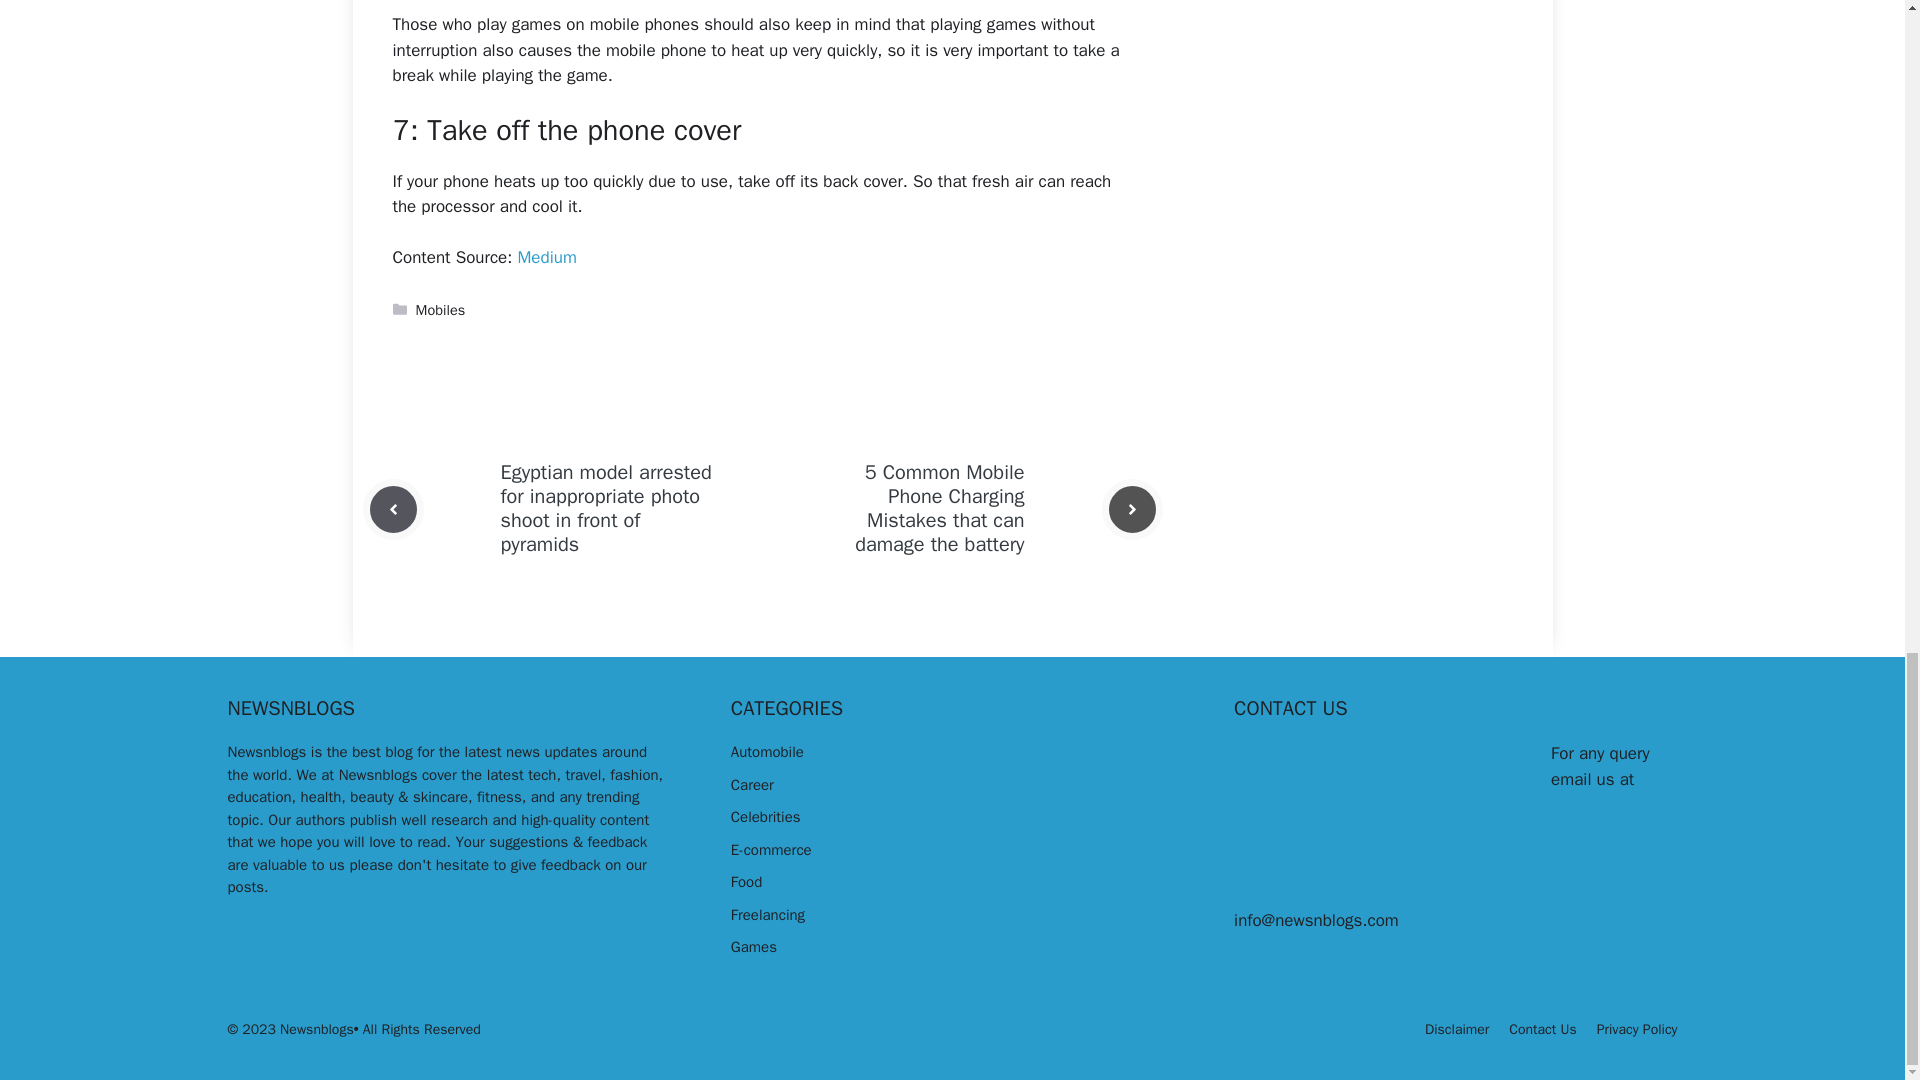 This screenshot has height=1080, width=1920. What do you see at coordinates (268, 752) in the screenshot?
I see `Newsnblogs` at bounding box center [268, 752].